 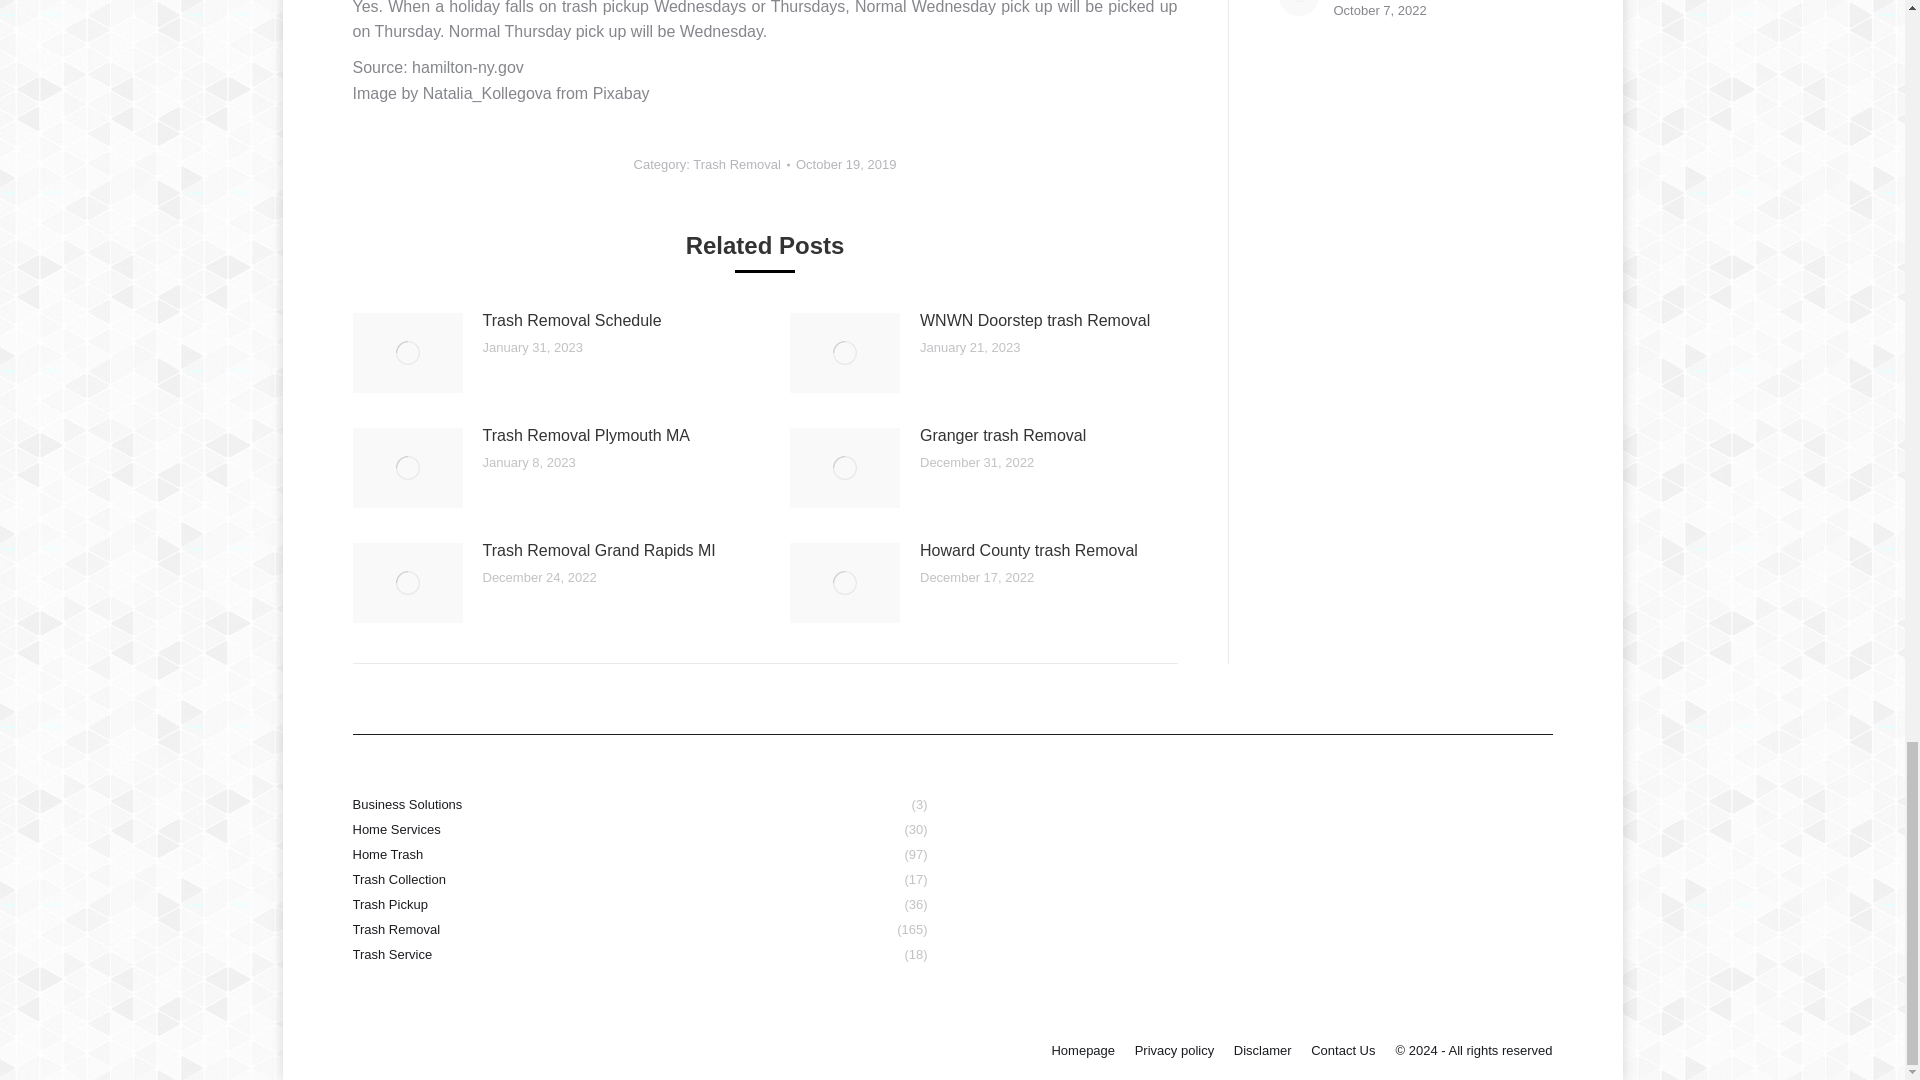 What do you see at coordinates (1002, 436) in the screenshot?
I see `Granger trash Removal` at bounding box center [1002, 436].